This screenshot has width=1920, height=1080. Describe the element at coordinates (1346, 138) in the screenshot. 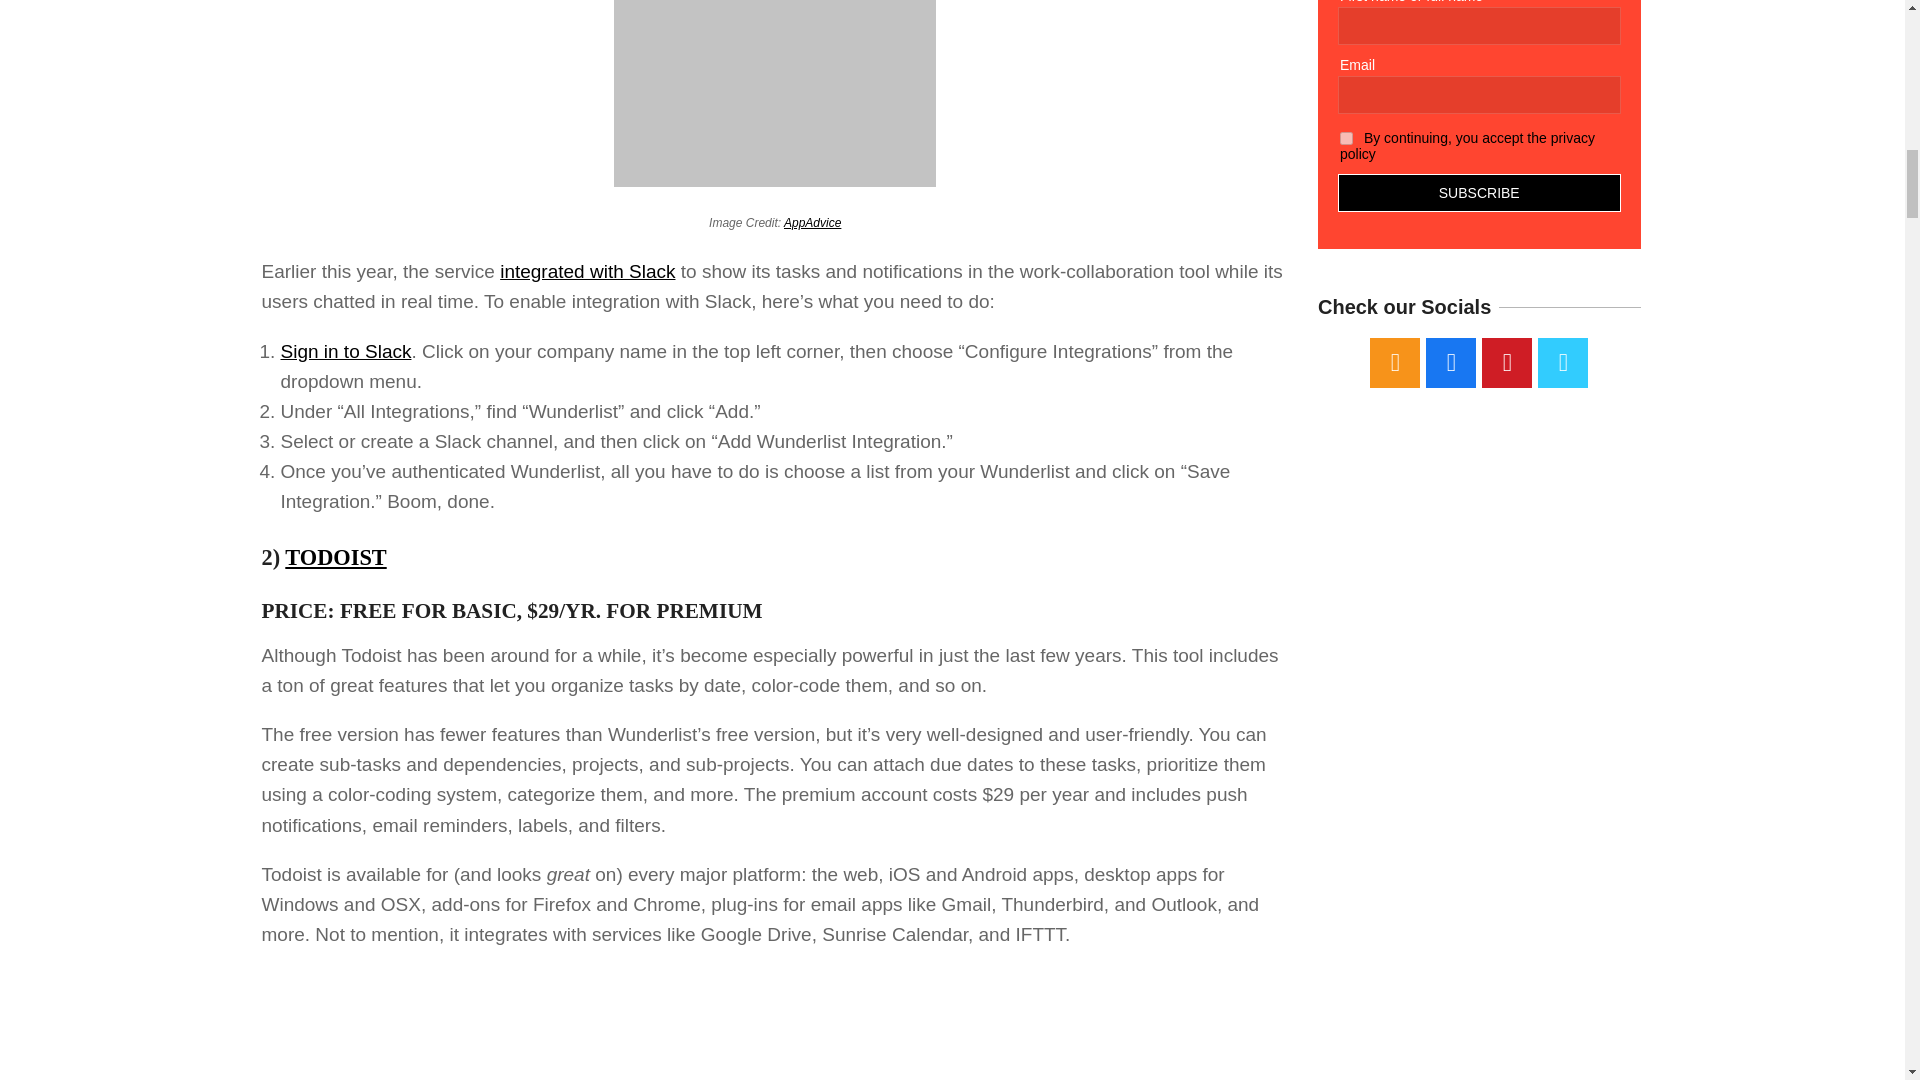

I see `on` at that location.